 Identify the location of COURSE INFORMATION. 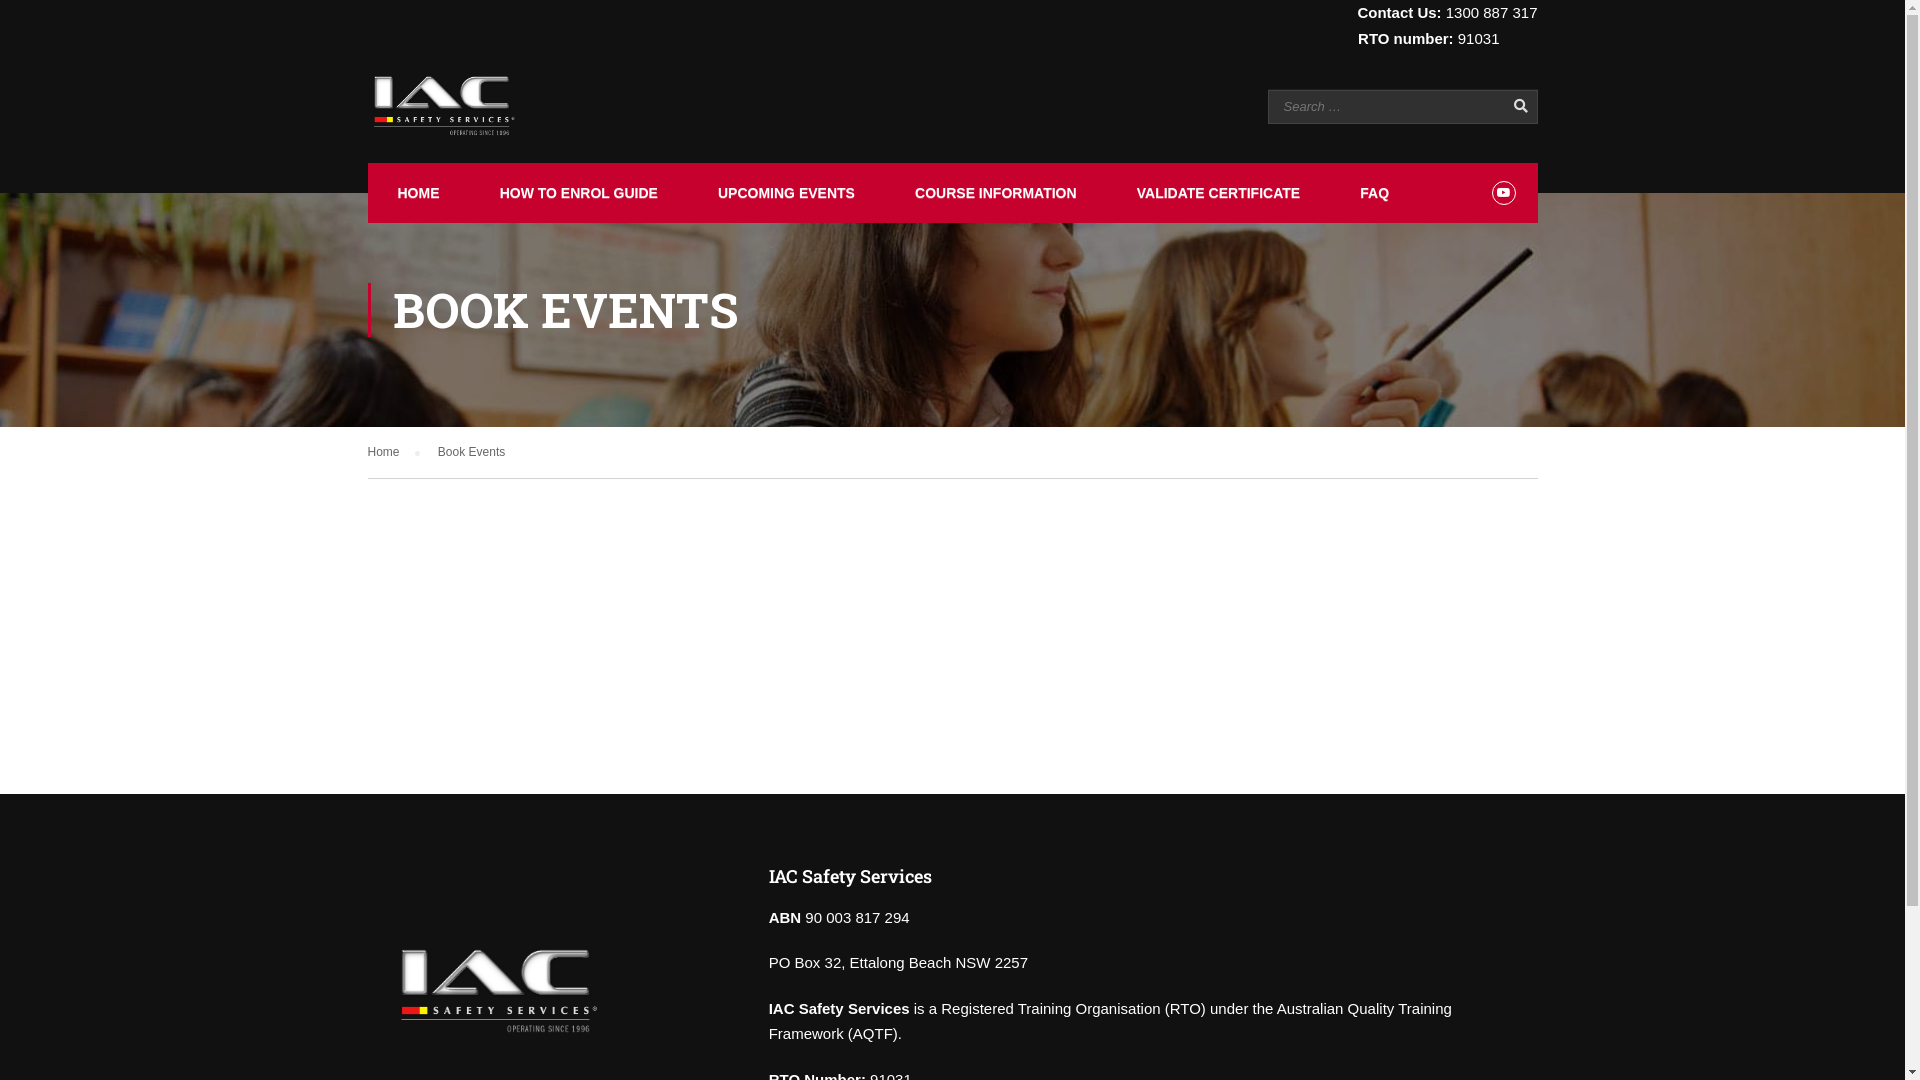
(994, 193).